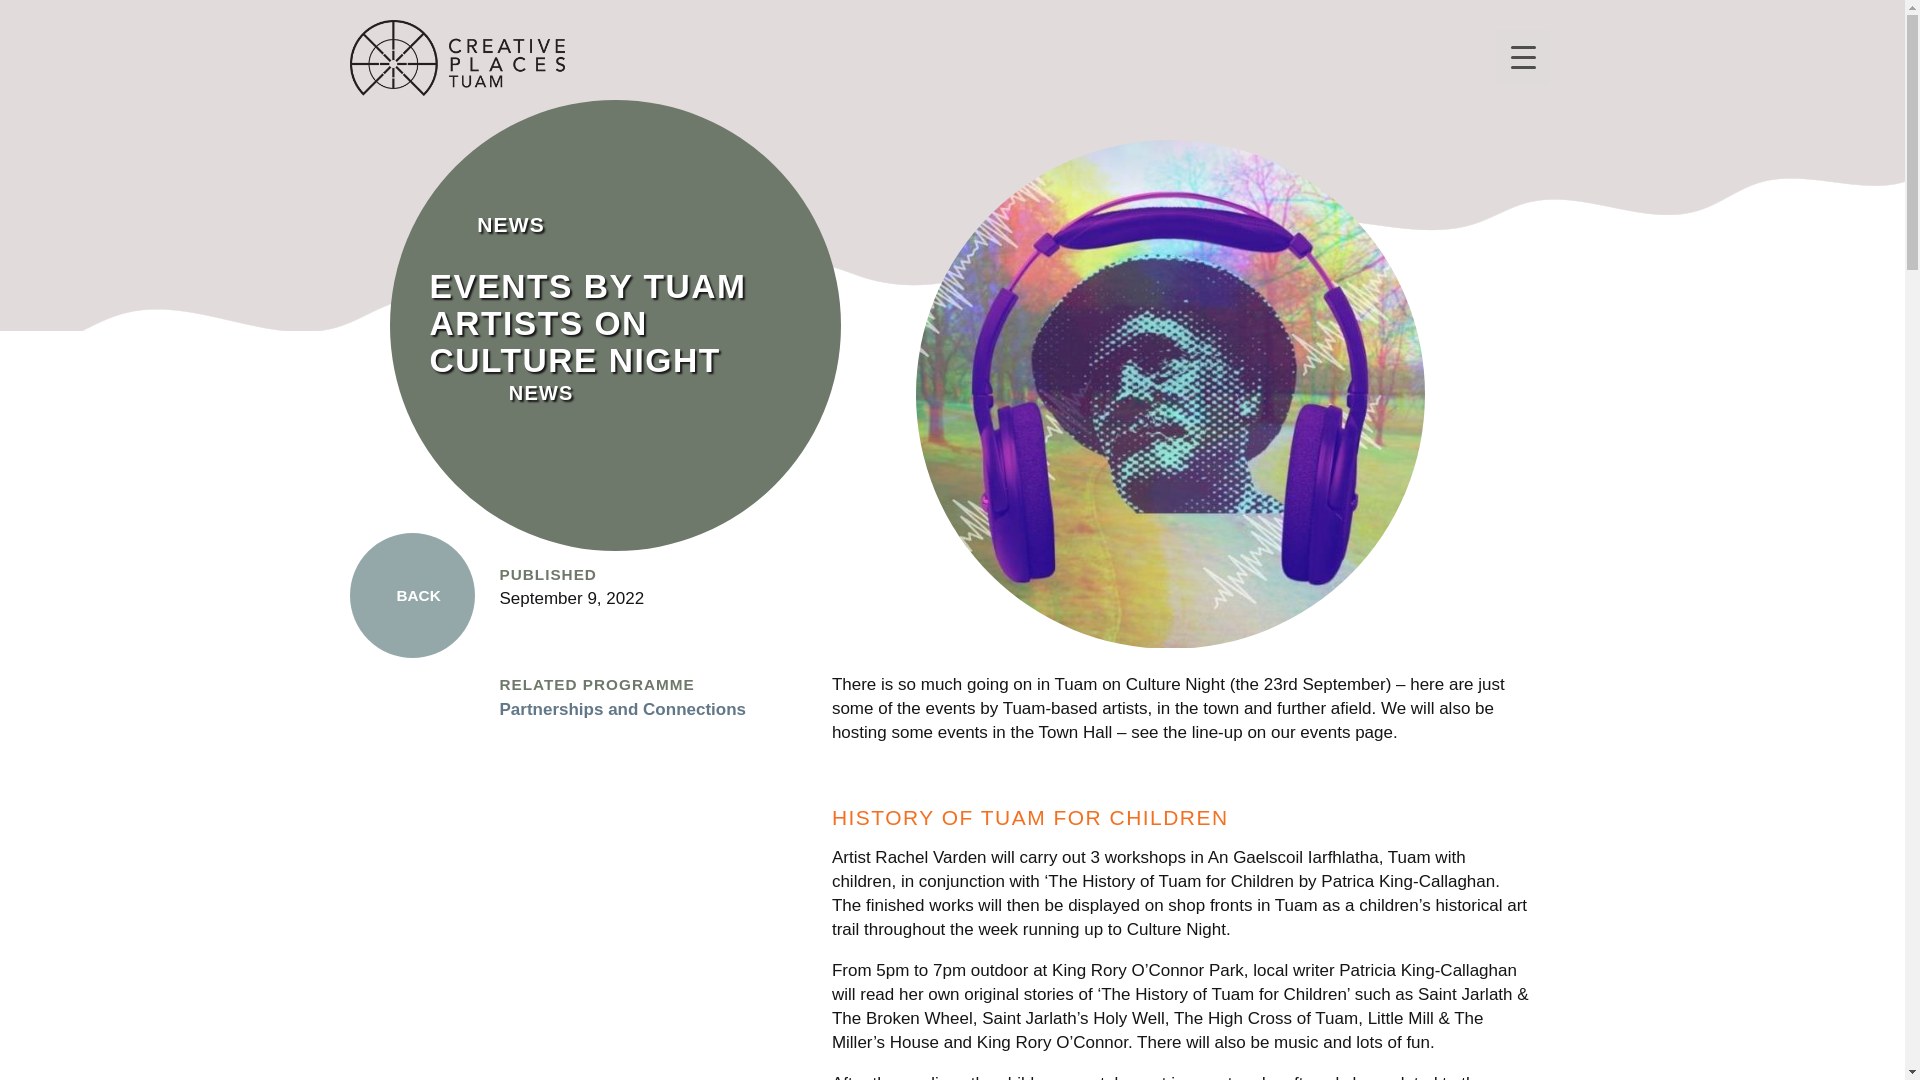  I want to click on NEWS, so click(541, 392).